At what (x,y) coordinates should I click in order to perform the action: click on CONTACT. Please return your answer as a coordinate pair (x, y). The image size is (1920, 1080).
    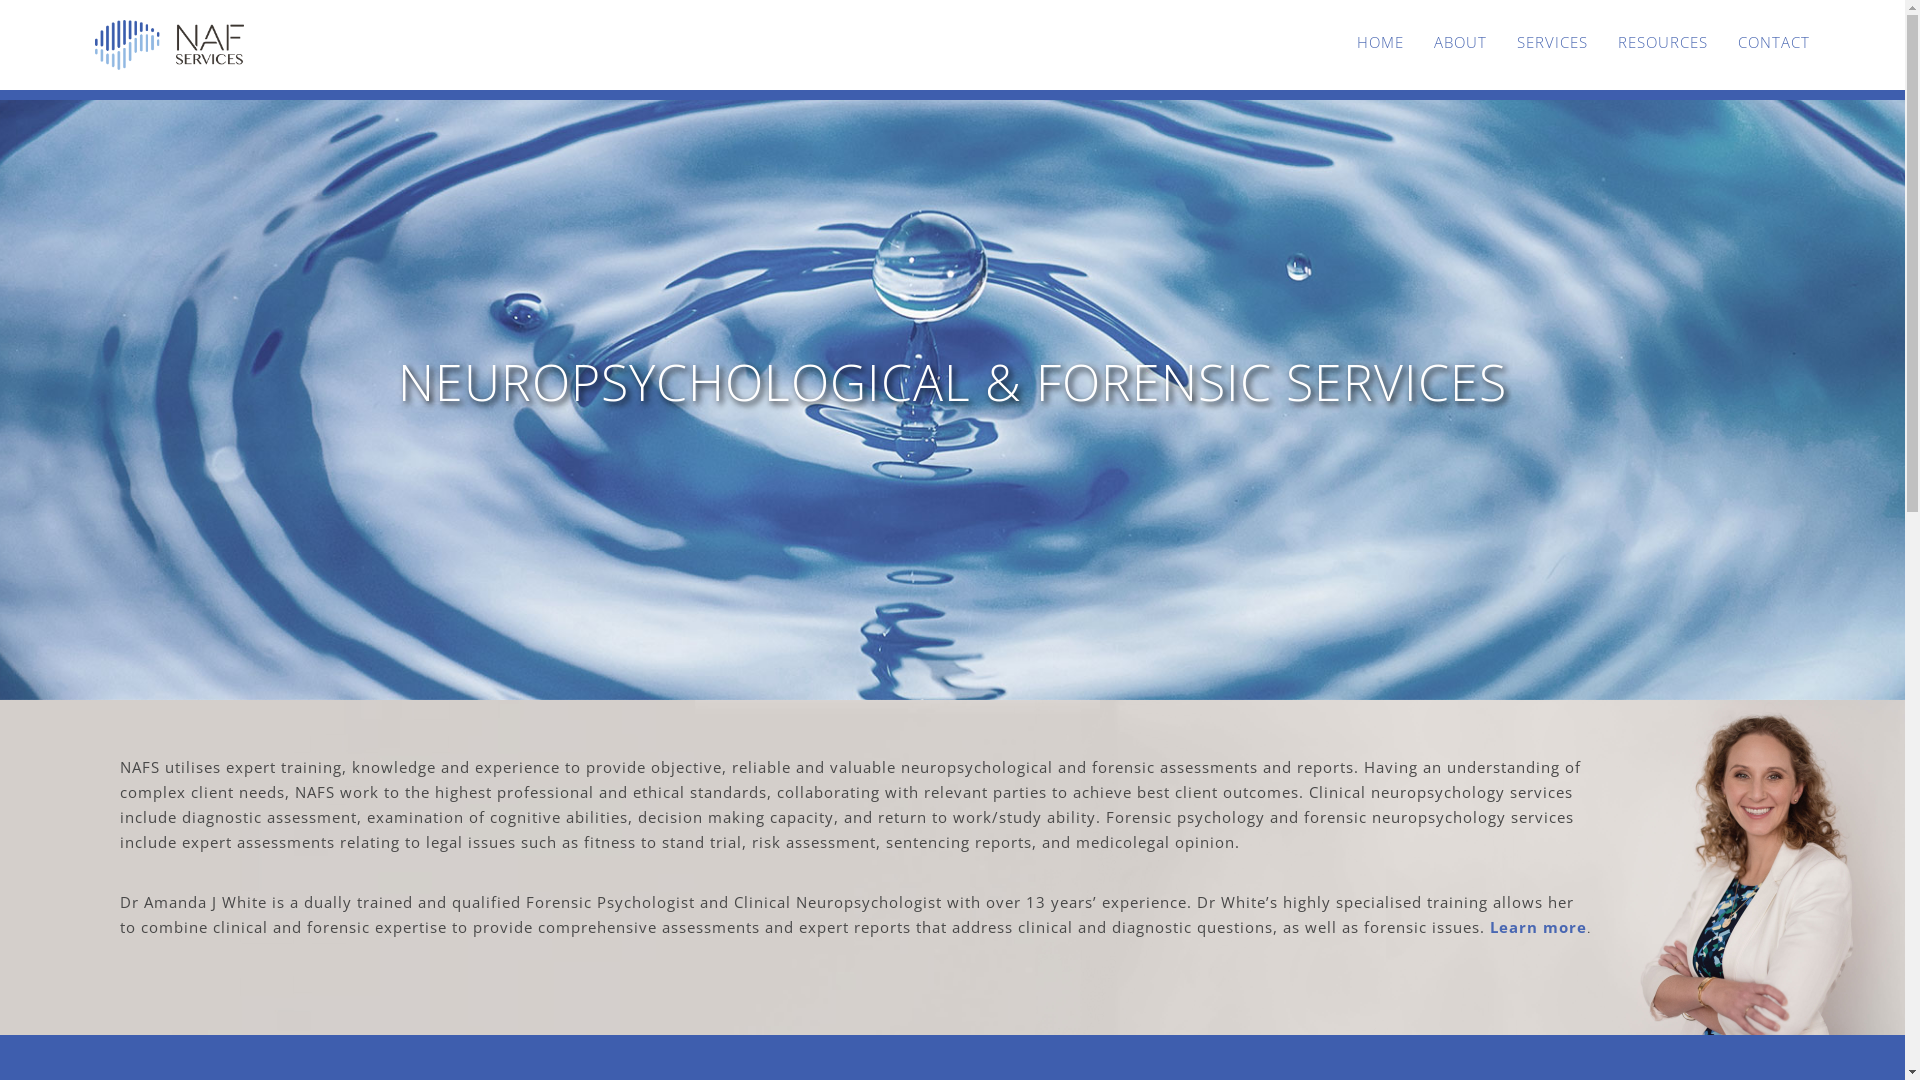
    Looking at the image, I should click on (1774, 42).